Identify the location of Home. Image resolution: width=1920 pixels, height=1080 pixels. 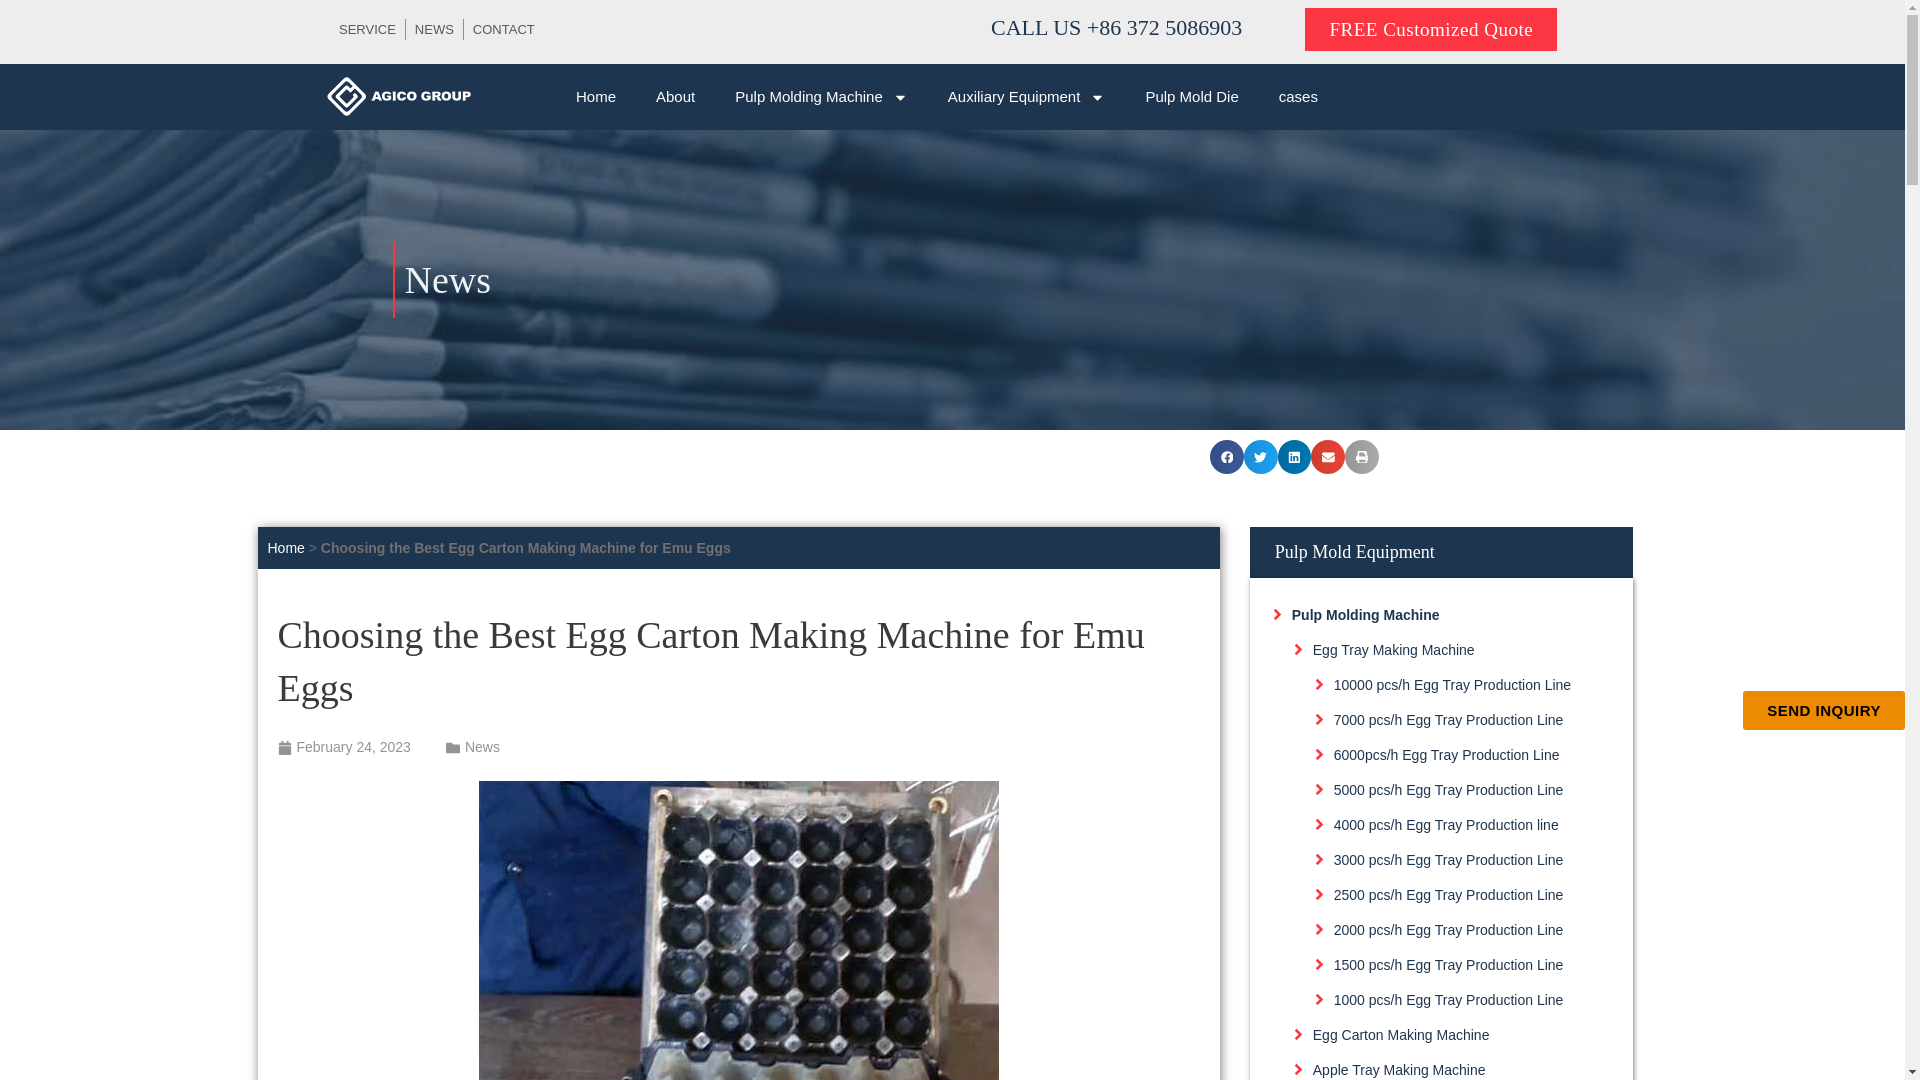
(596, 96).